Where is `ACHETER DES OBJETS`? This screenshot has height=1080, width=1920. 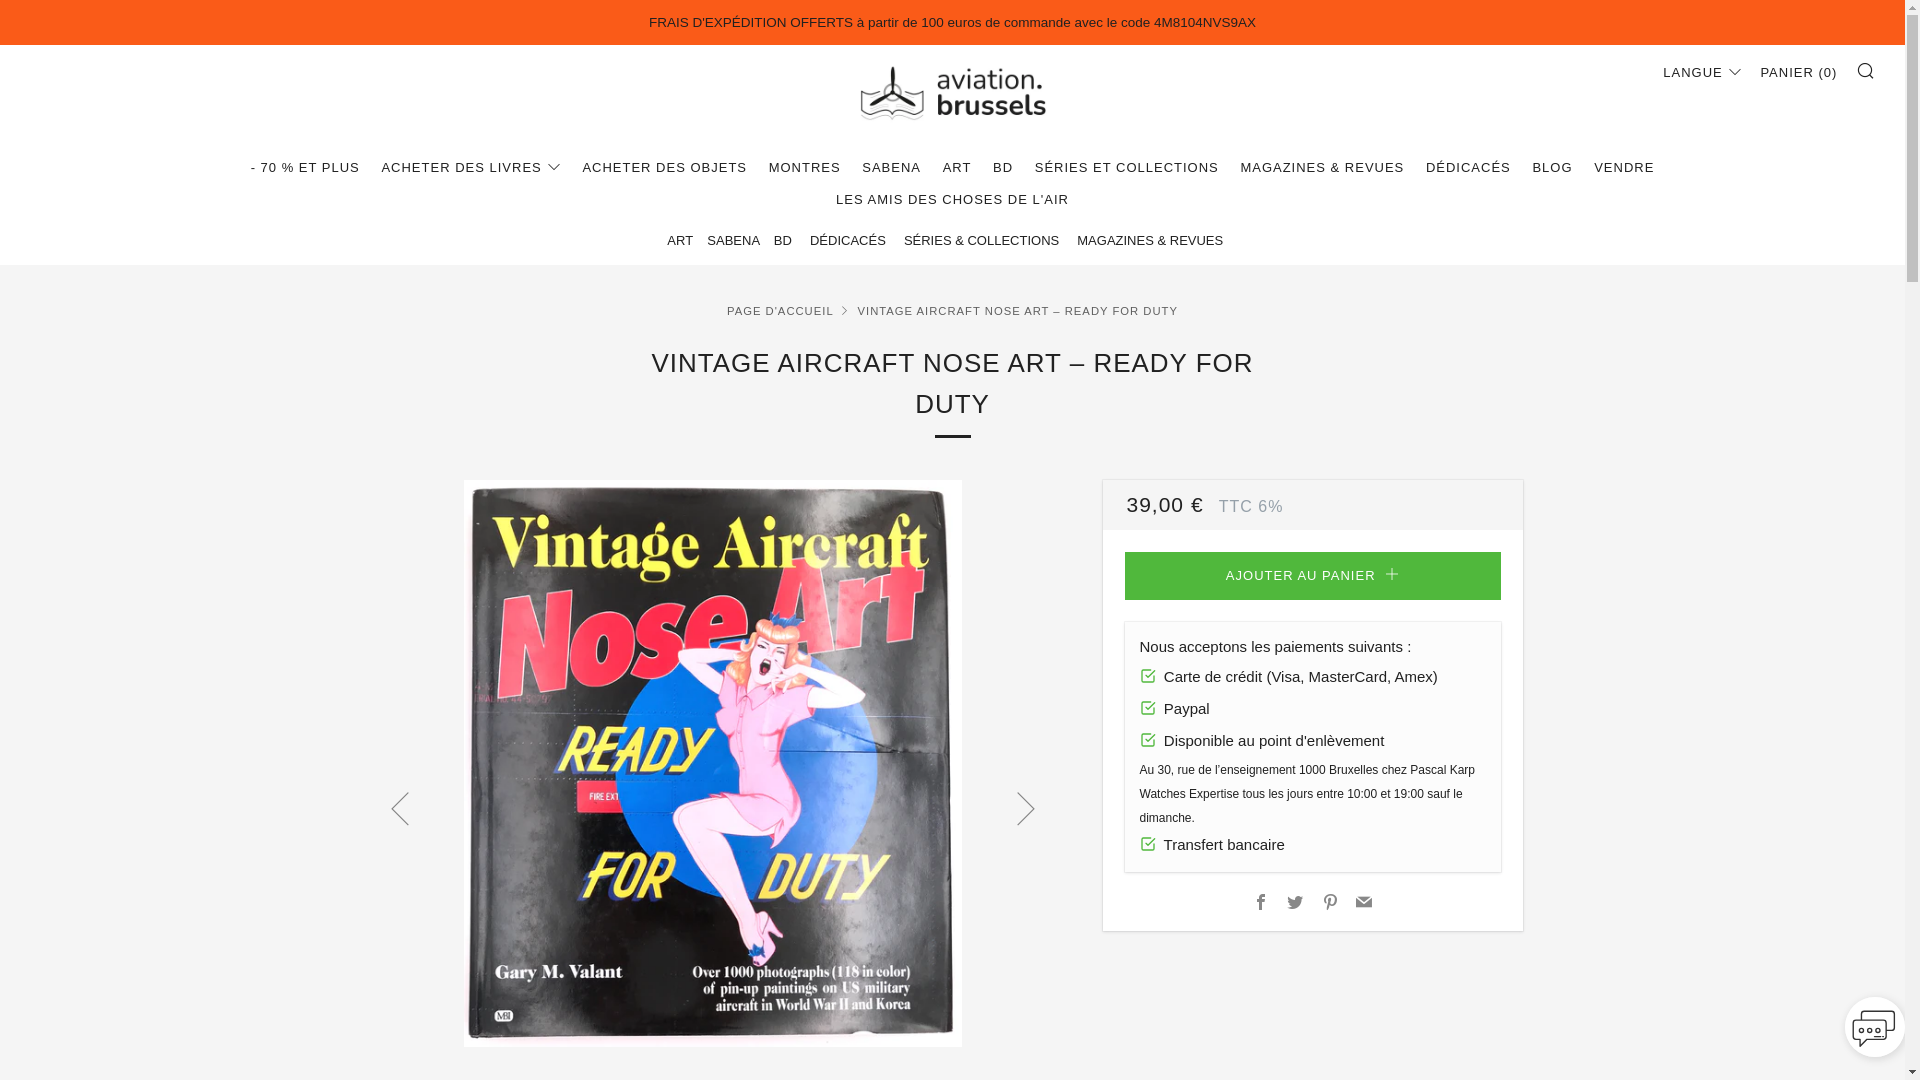
ACHETER DES OBJETS is located at coordinates (664, 168).